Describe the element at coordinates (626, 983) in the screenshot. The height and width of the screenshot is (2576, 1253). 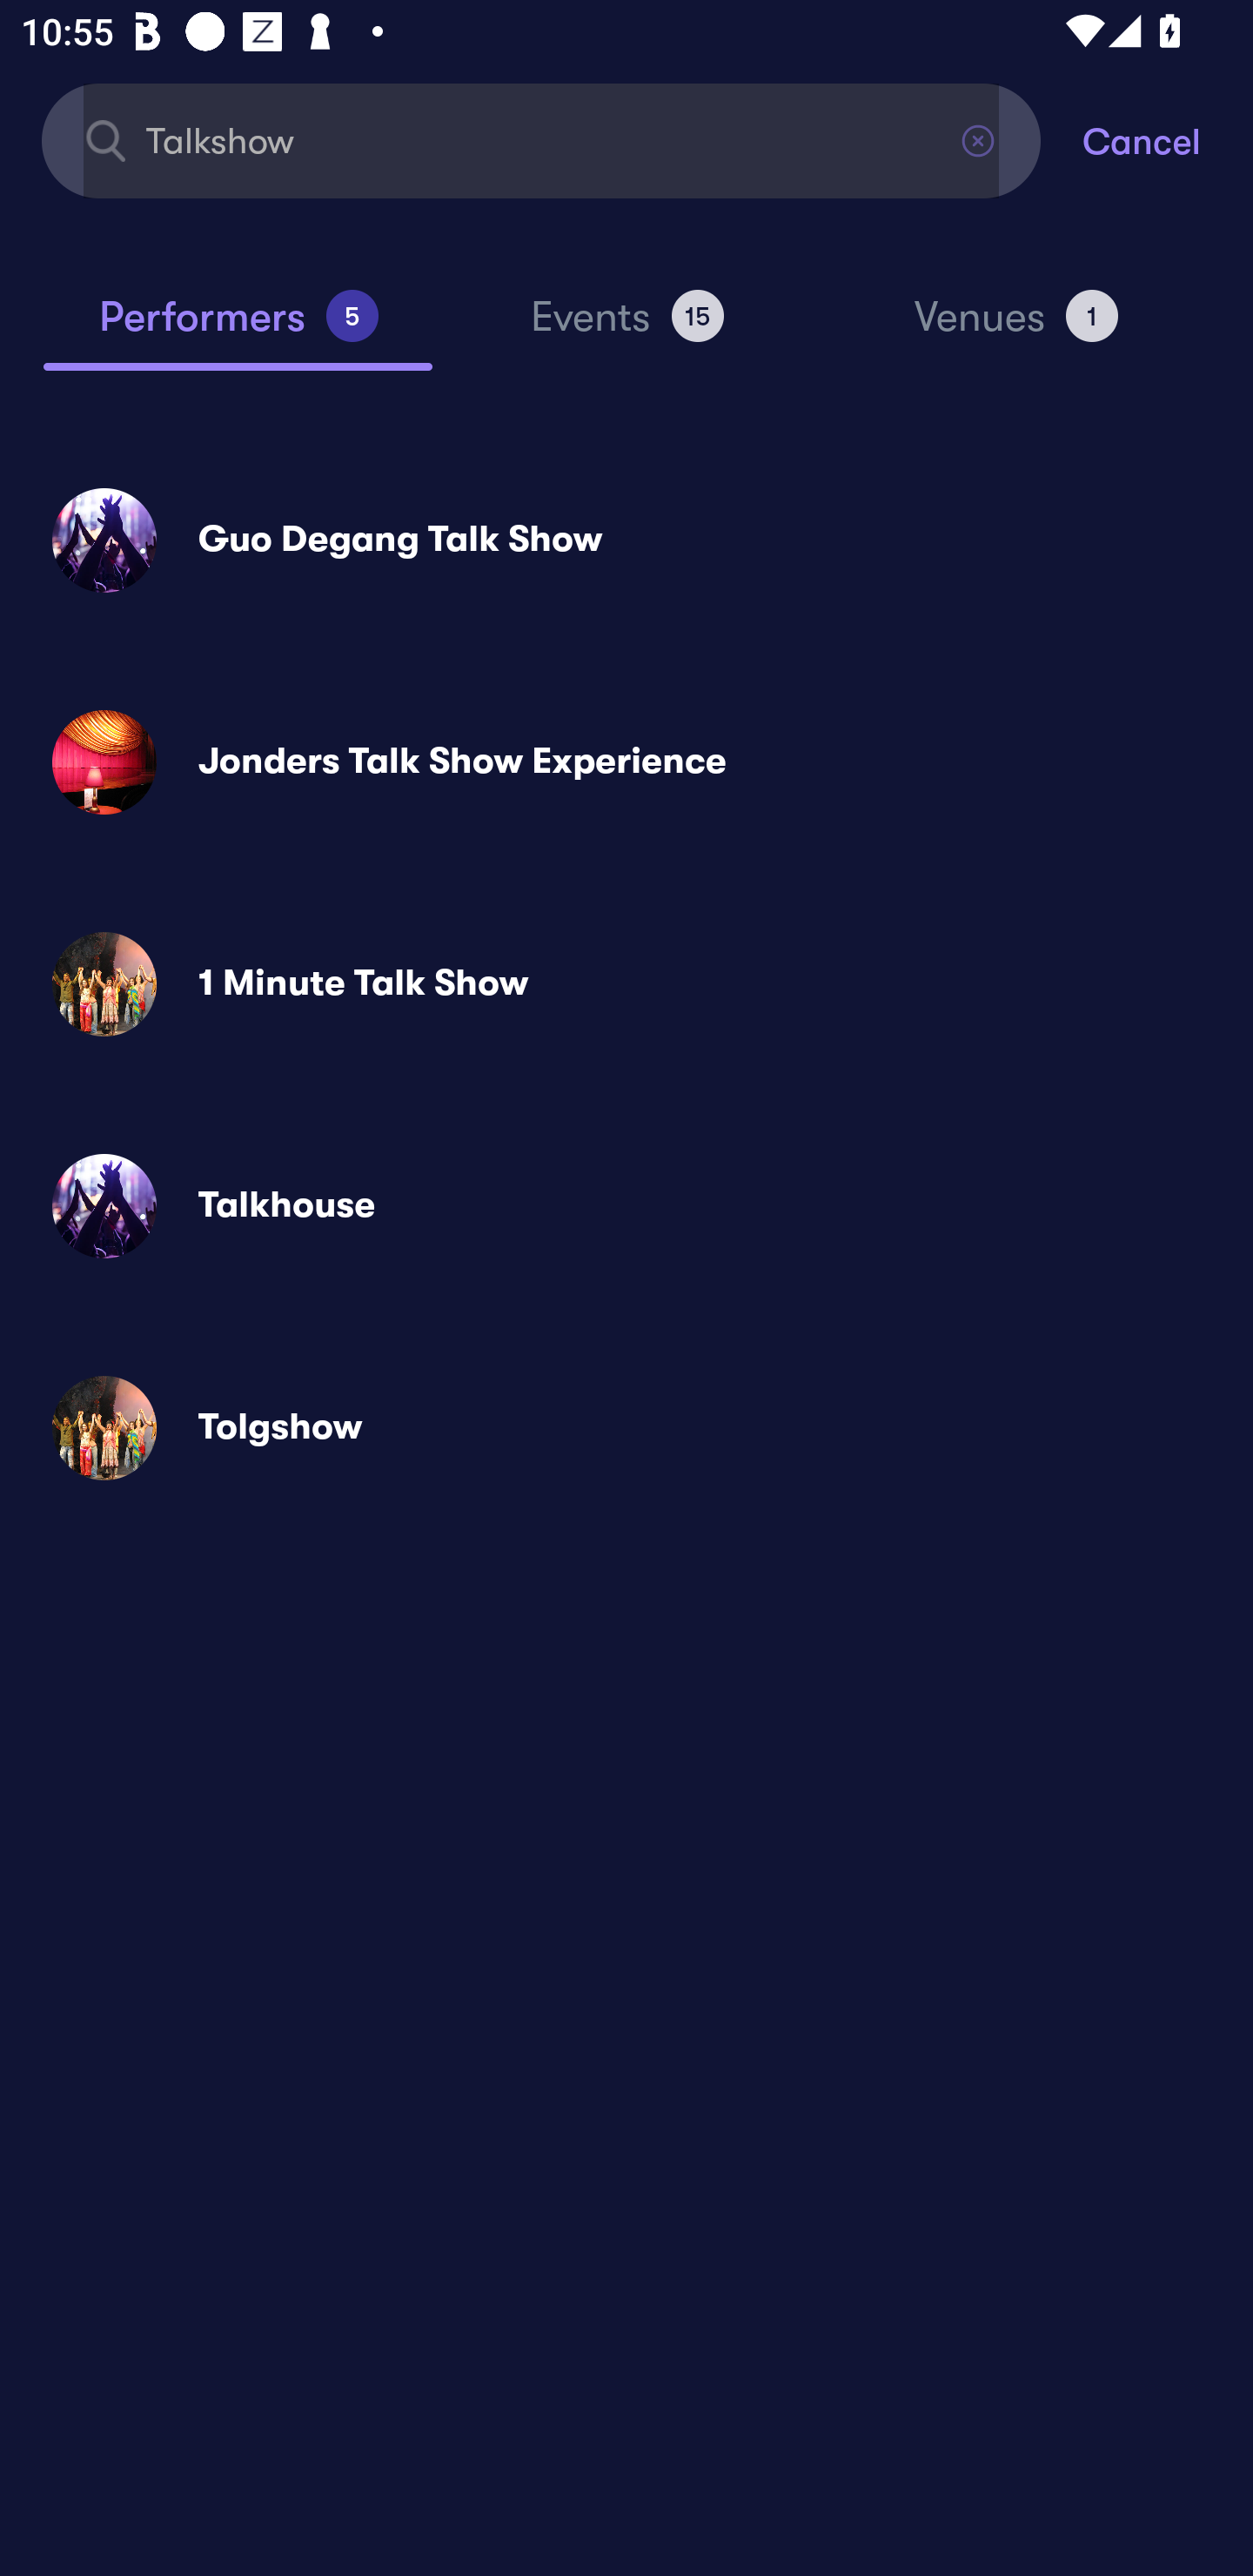
I see `1 Minute Talk Show` at that location.